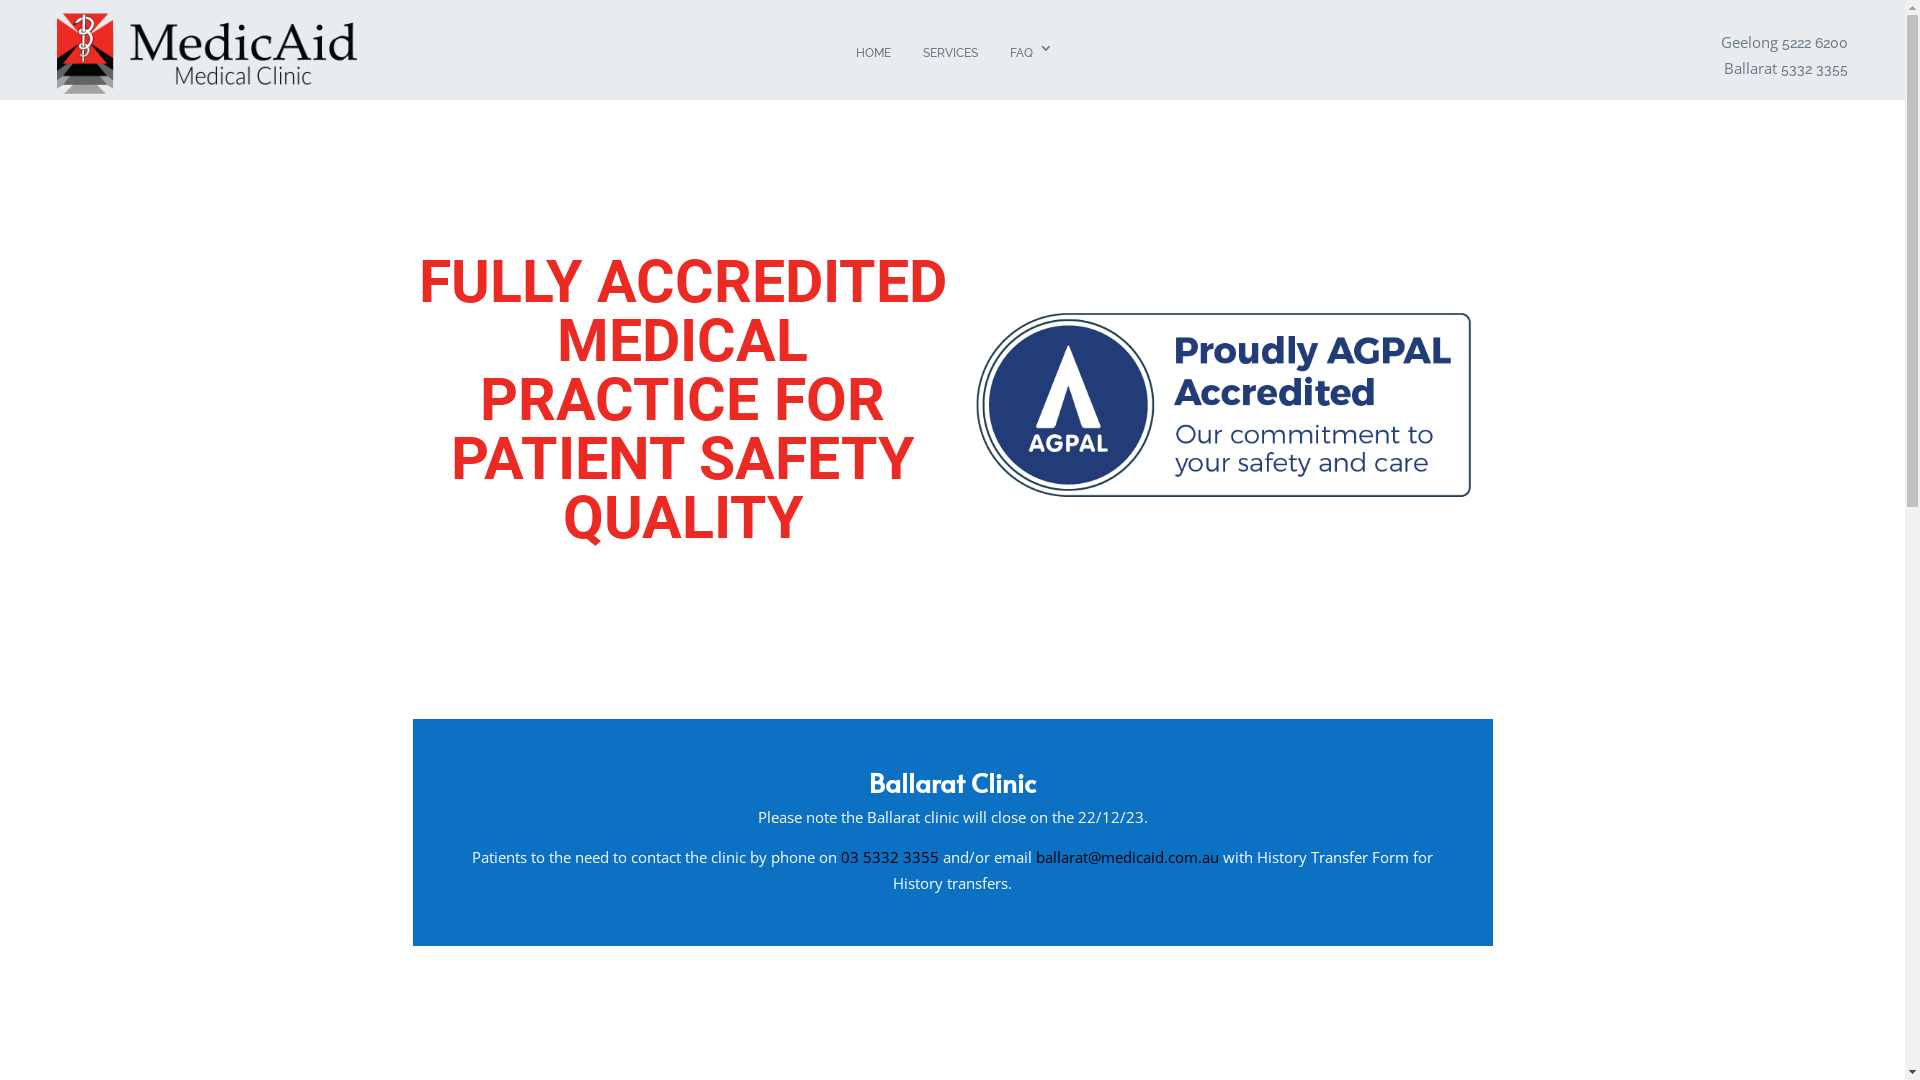 This screenshot has height=1080, width=1920. Describe the element at coordinates (1815, 43) in the screenshot. I see `5222 6200` at that location.